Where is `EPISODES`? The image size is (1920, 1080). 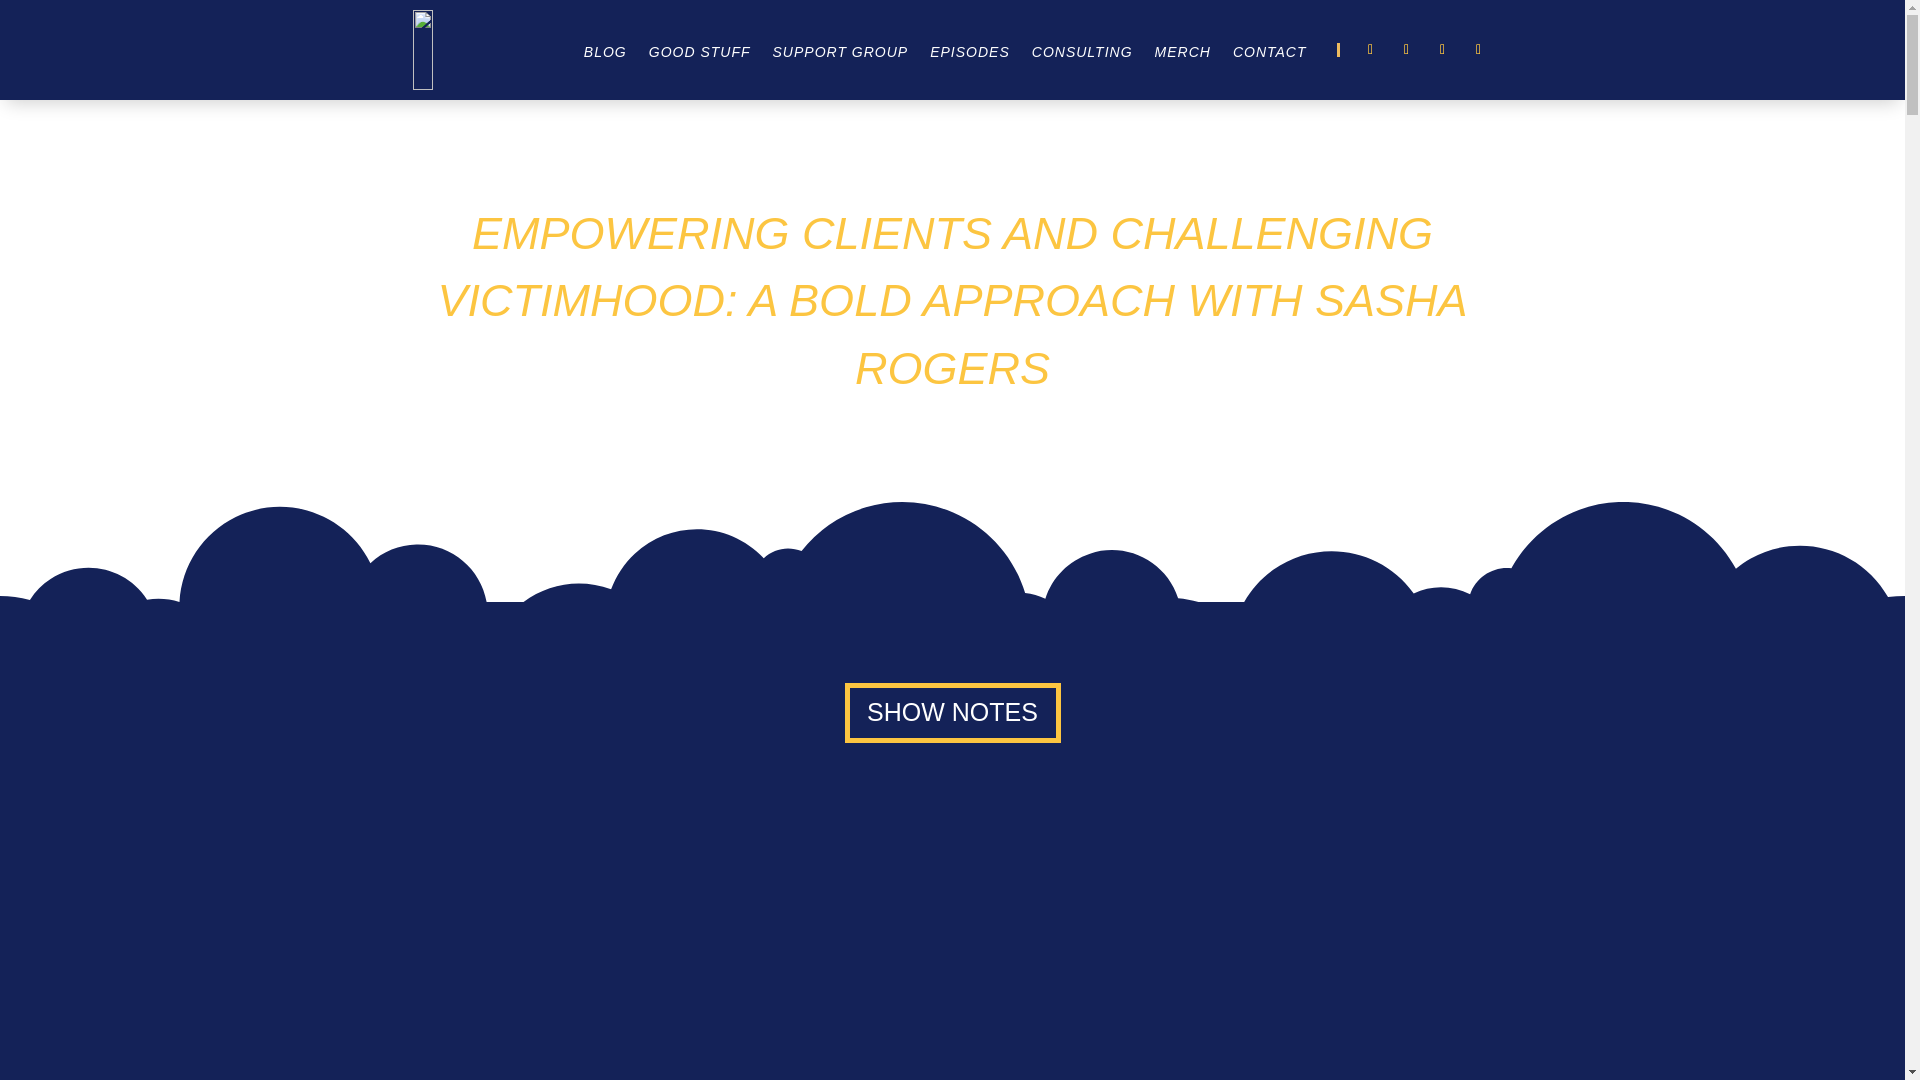 EPISODES is located at coordinates (969, 54).